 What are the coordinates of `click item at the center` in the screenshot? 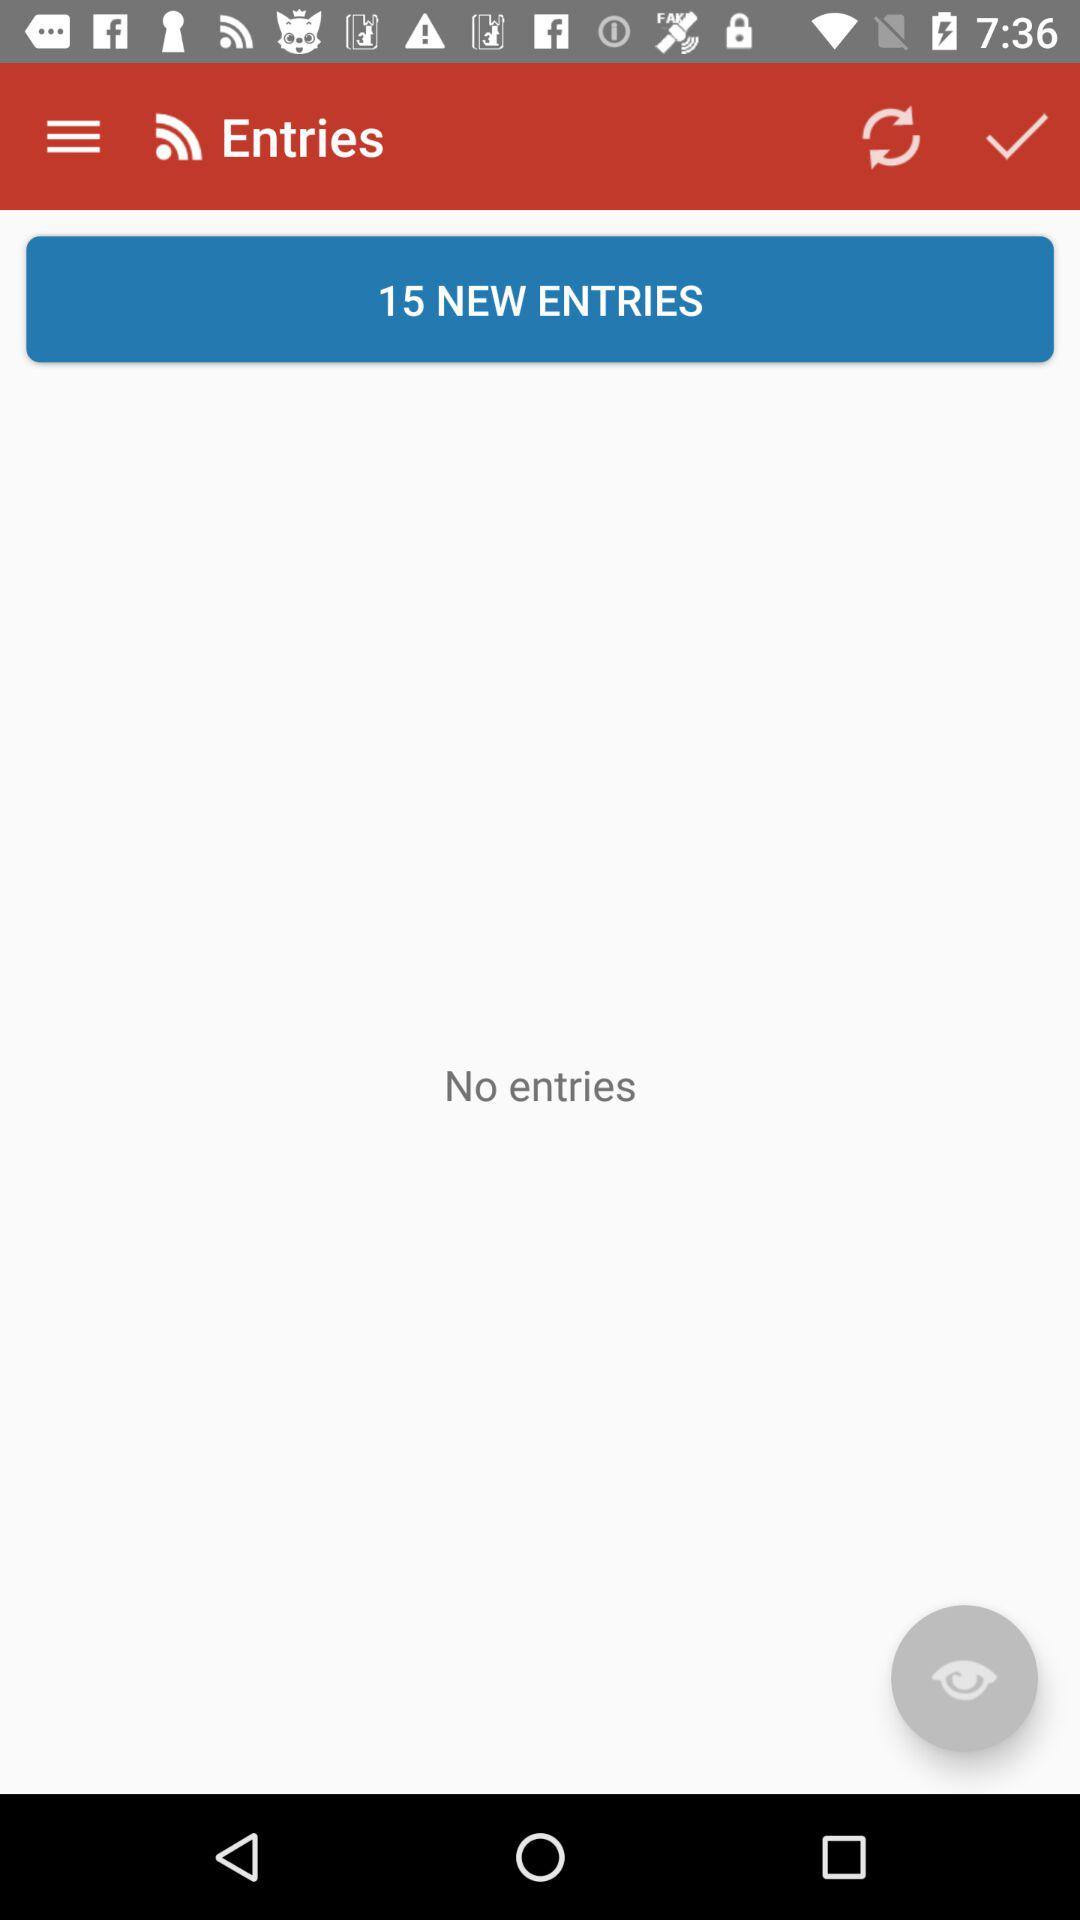 It's located at (540, 1084).